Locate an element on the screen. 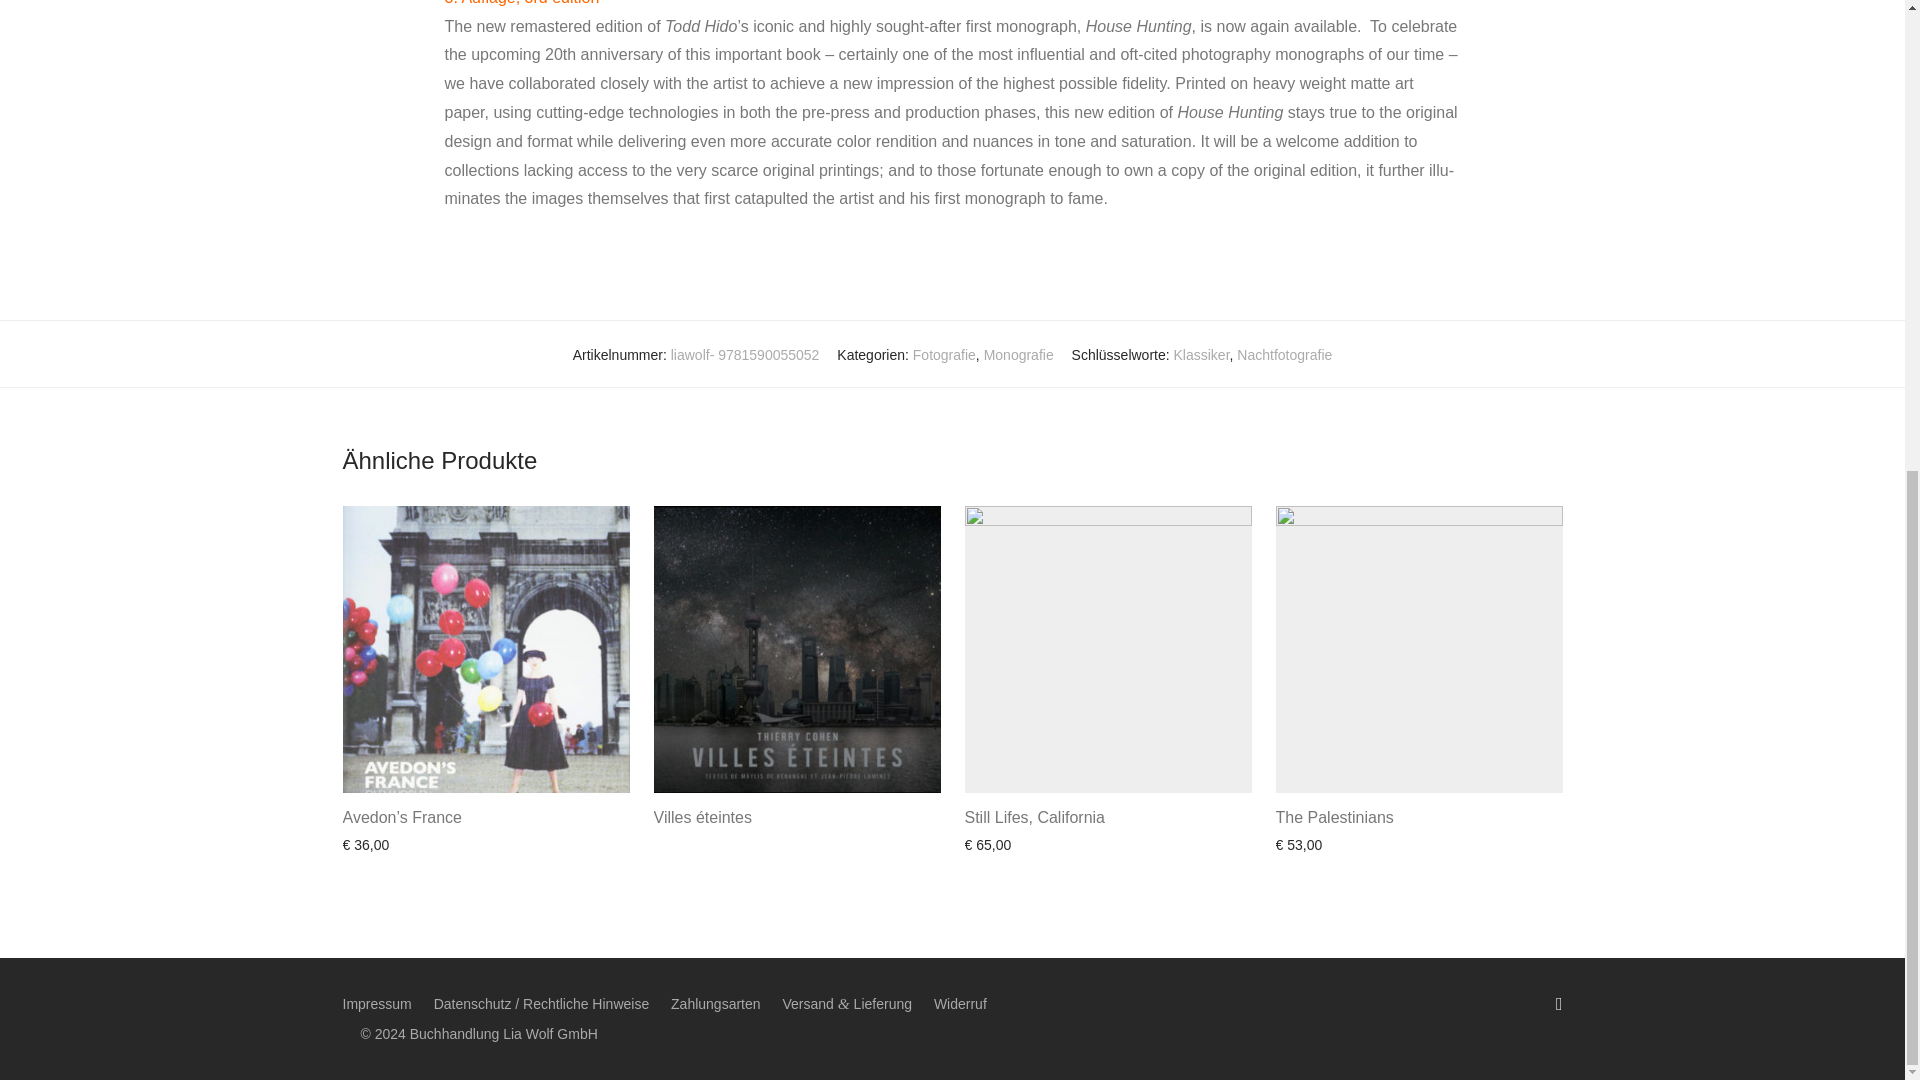 This screenshot has height=1080, width=1920. Nachtfotografie is located at coordinates (1284, 354).